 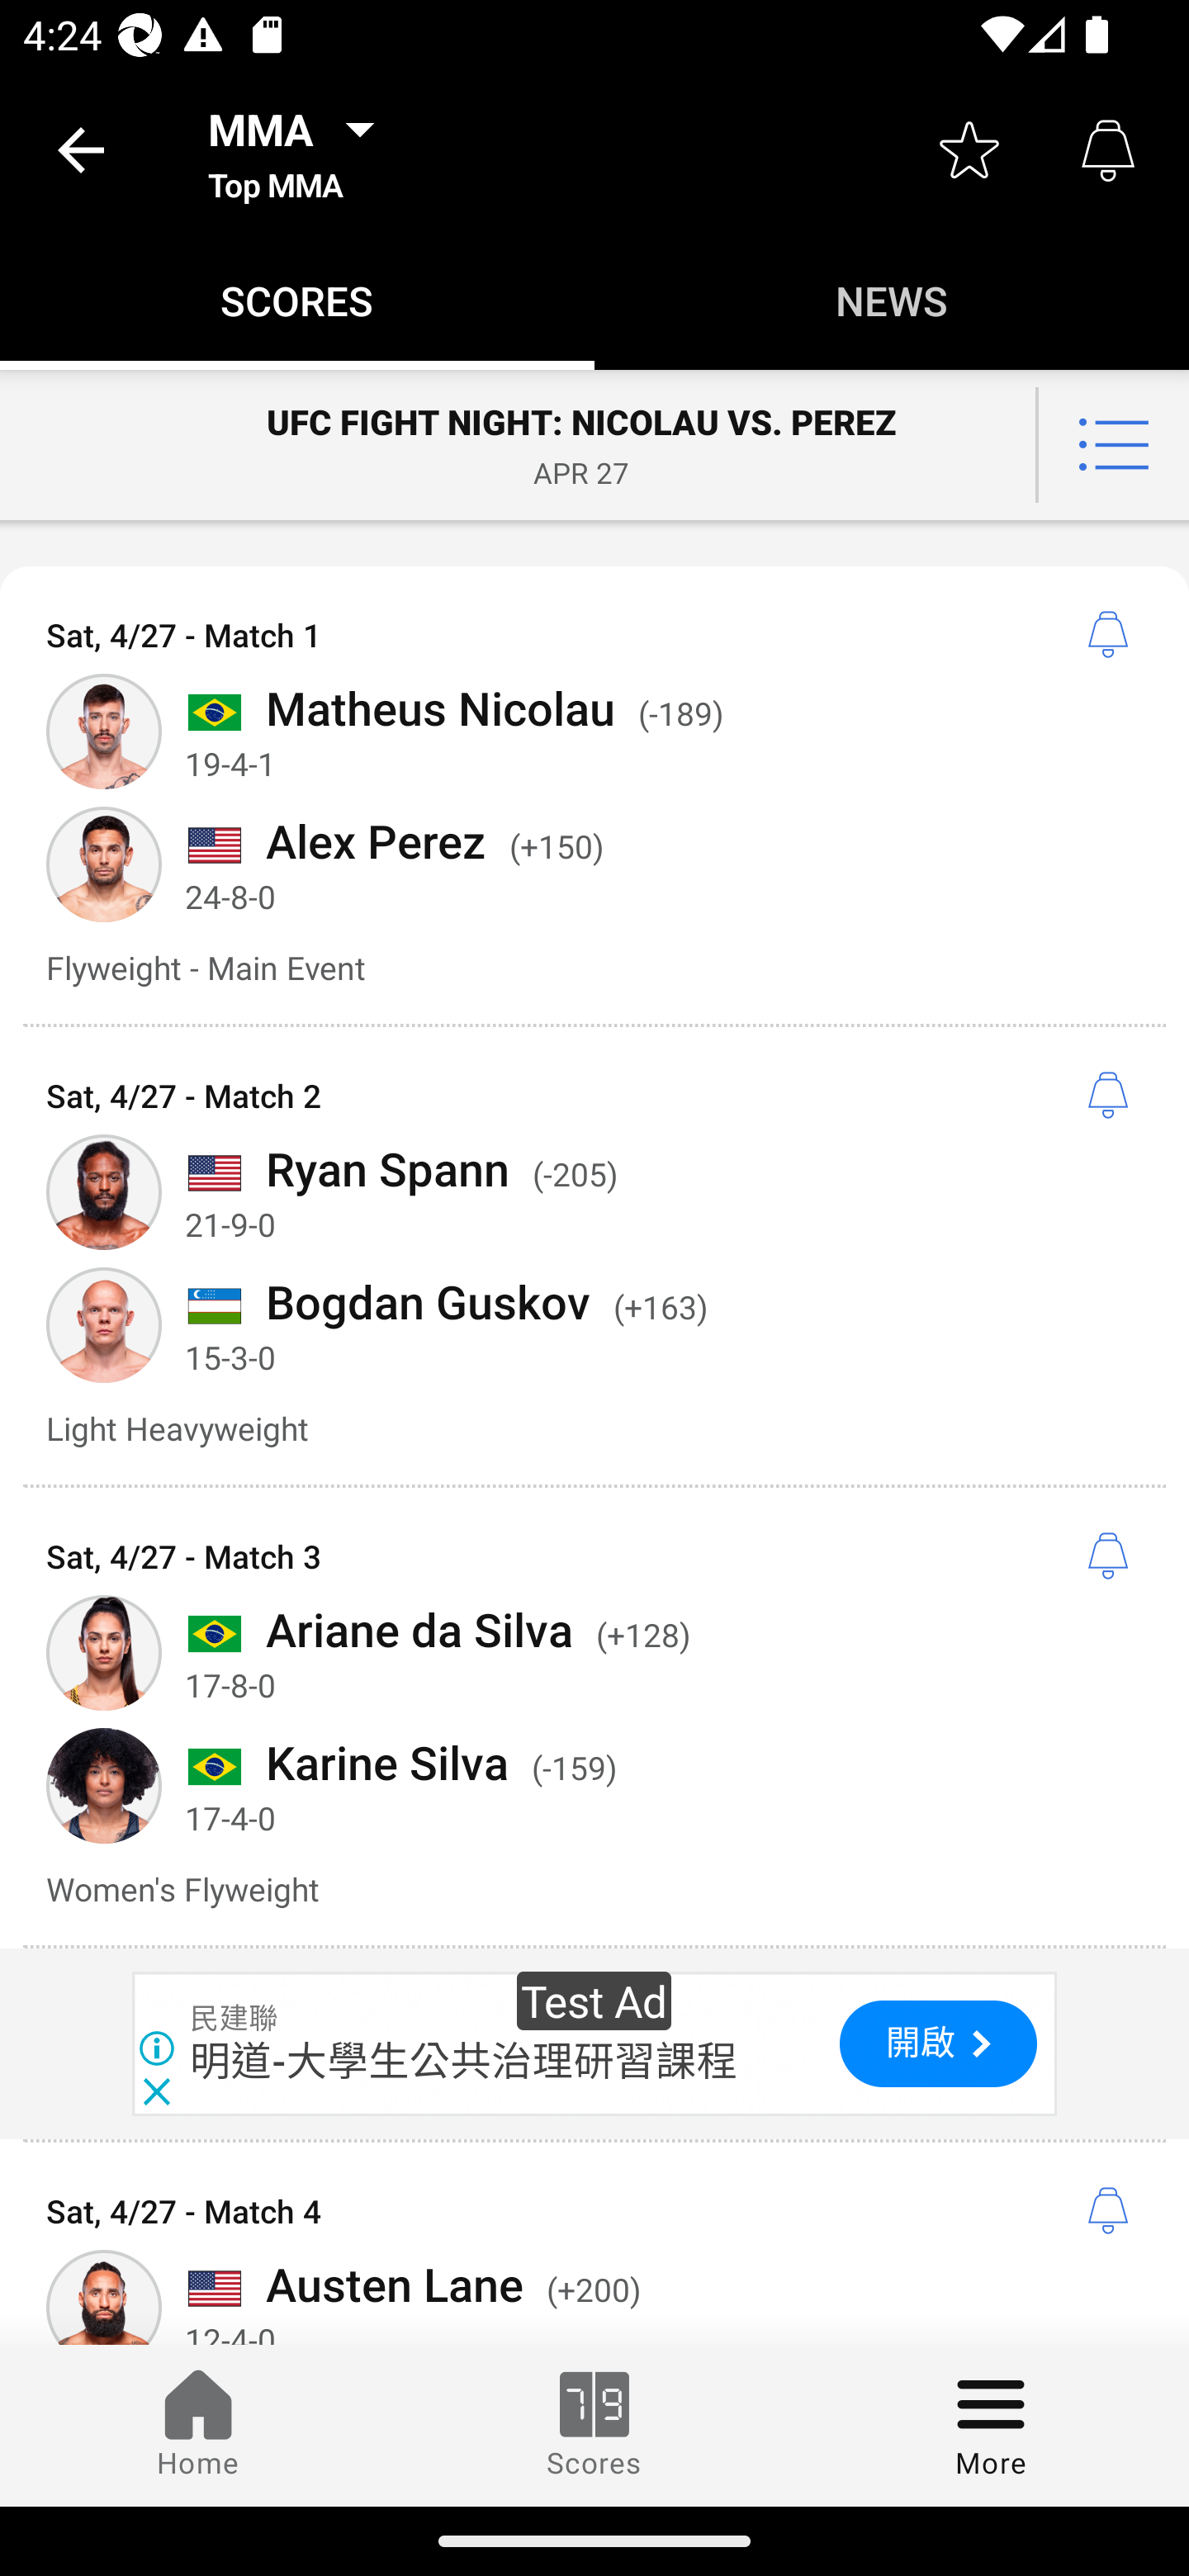 What do you see at coordinates (892, 301) in the screenshot?
I see `News NEWS` at bounding box center [892, 301].